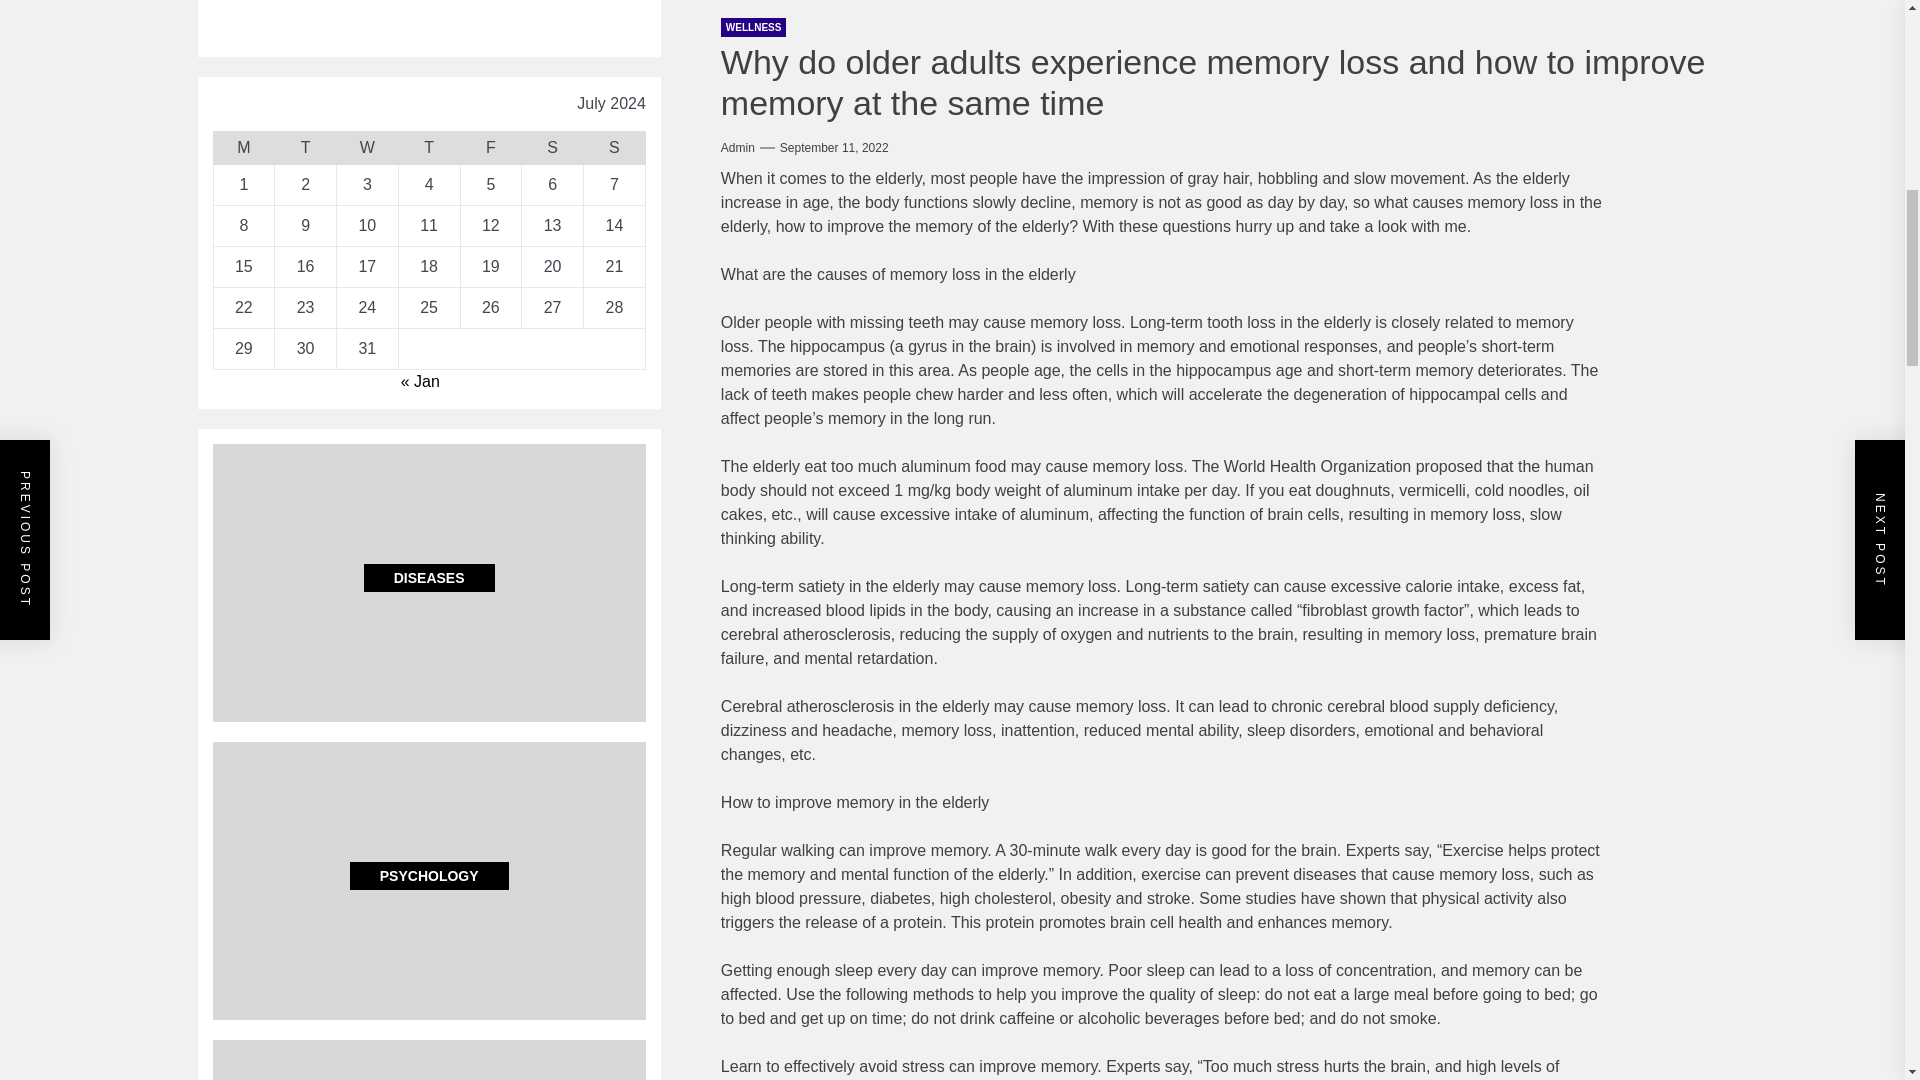  What do you see at coordinates (306, 148) in the screenshot?
I see `Tuesday` at bounding box center [306, 148].